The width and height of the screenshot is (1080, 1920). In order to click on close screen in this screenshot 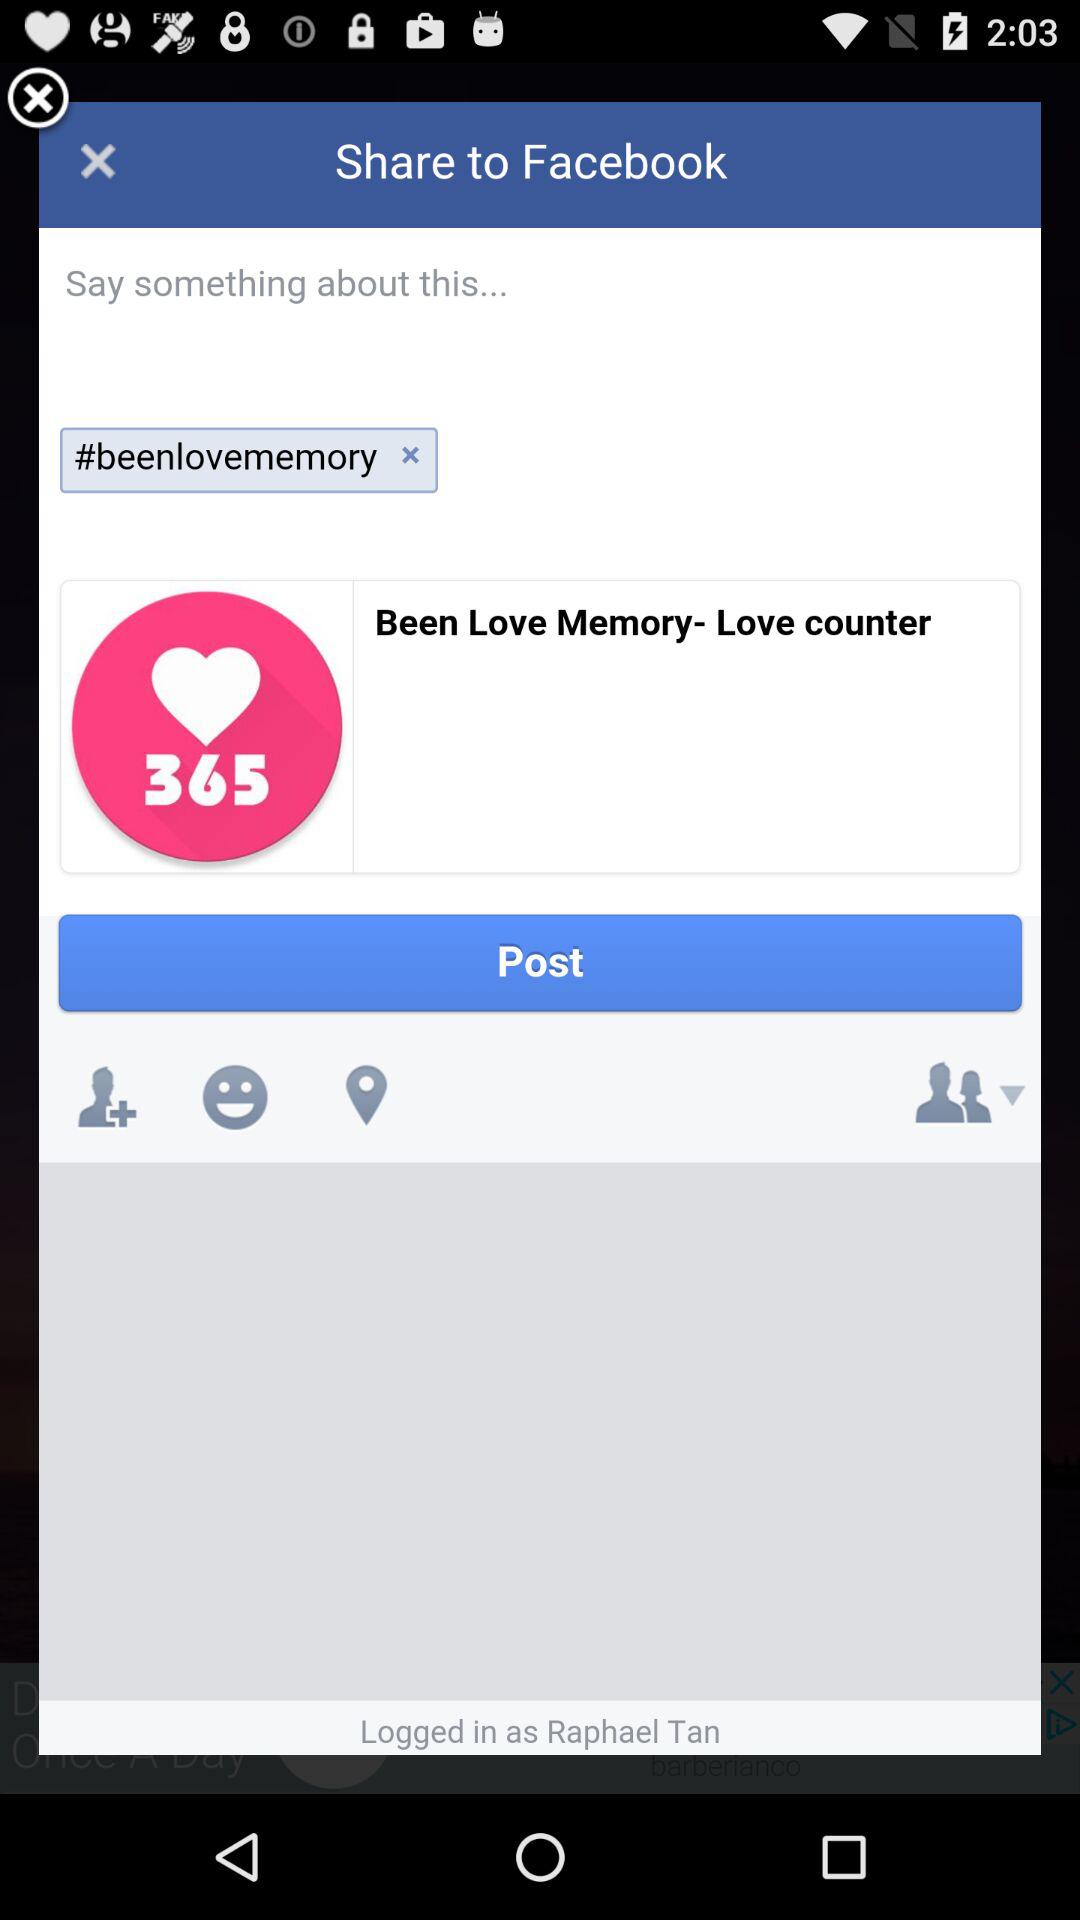, I will do `click(38, 102)`.